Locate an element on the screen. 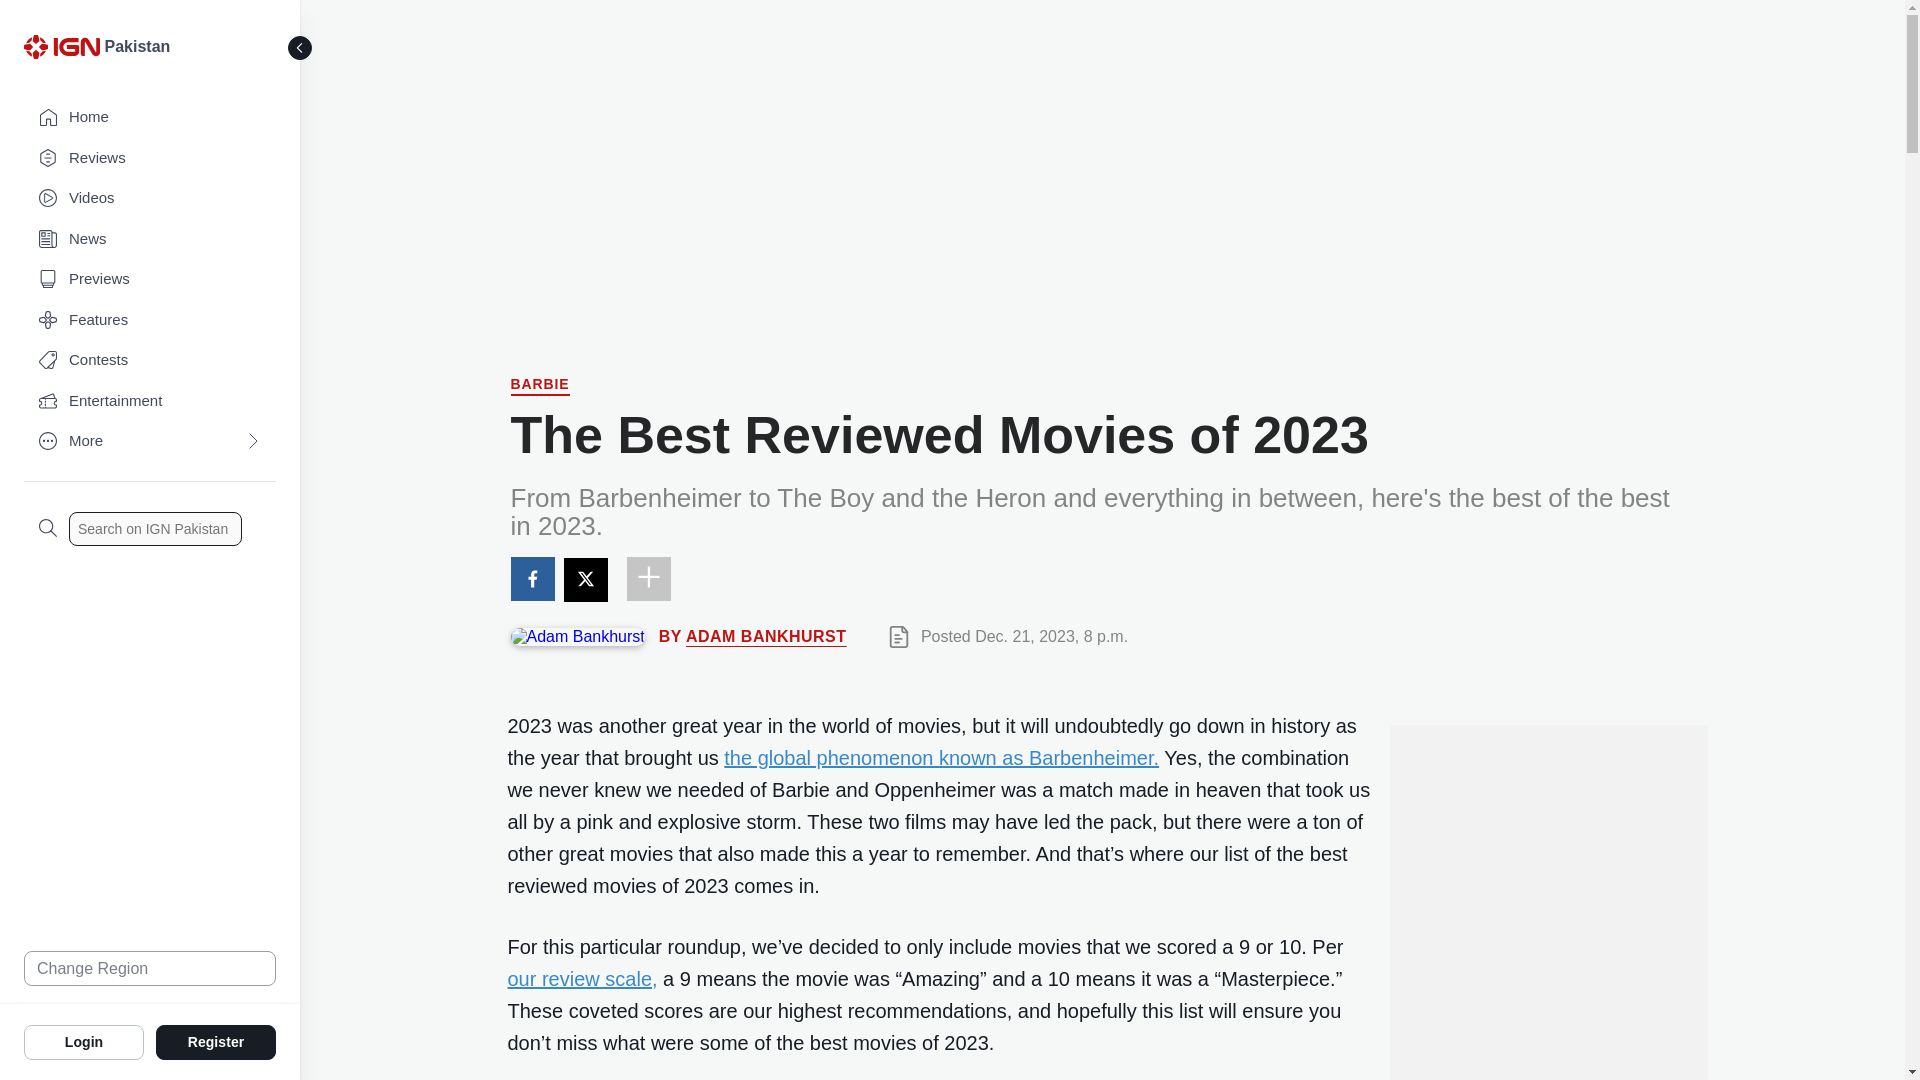 Image resolution: width=1920 pixels, height=1080 pixels. Home is located at coordinates (150, 118).